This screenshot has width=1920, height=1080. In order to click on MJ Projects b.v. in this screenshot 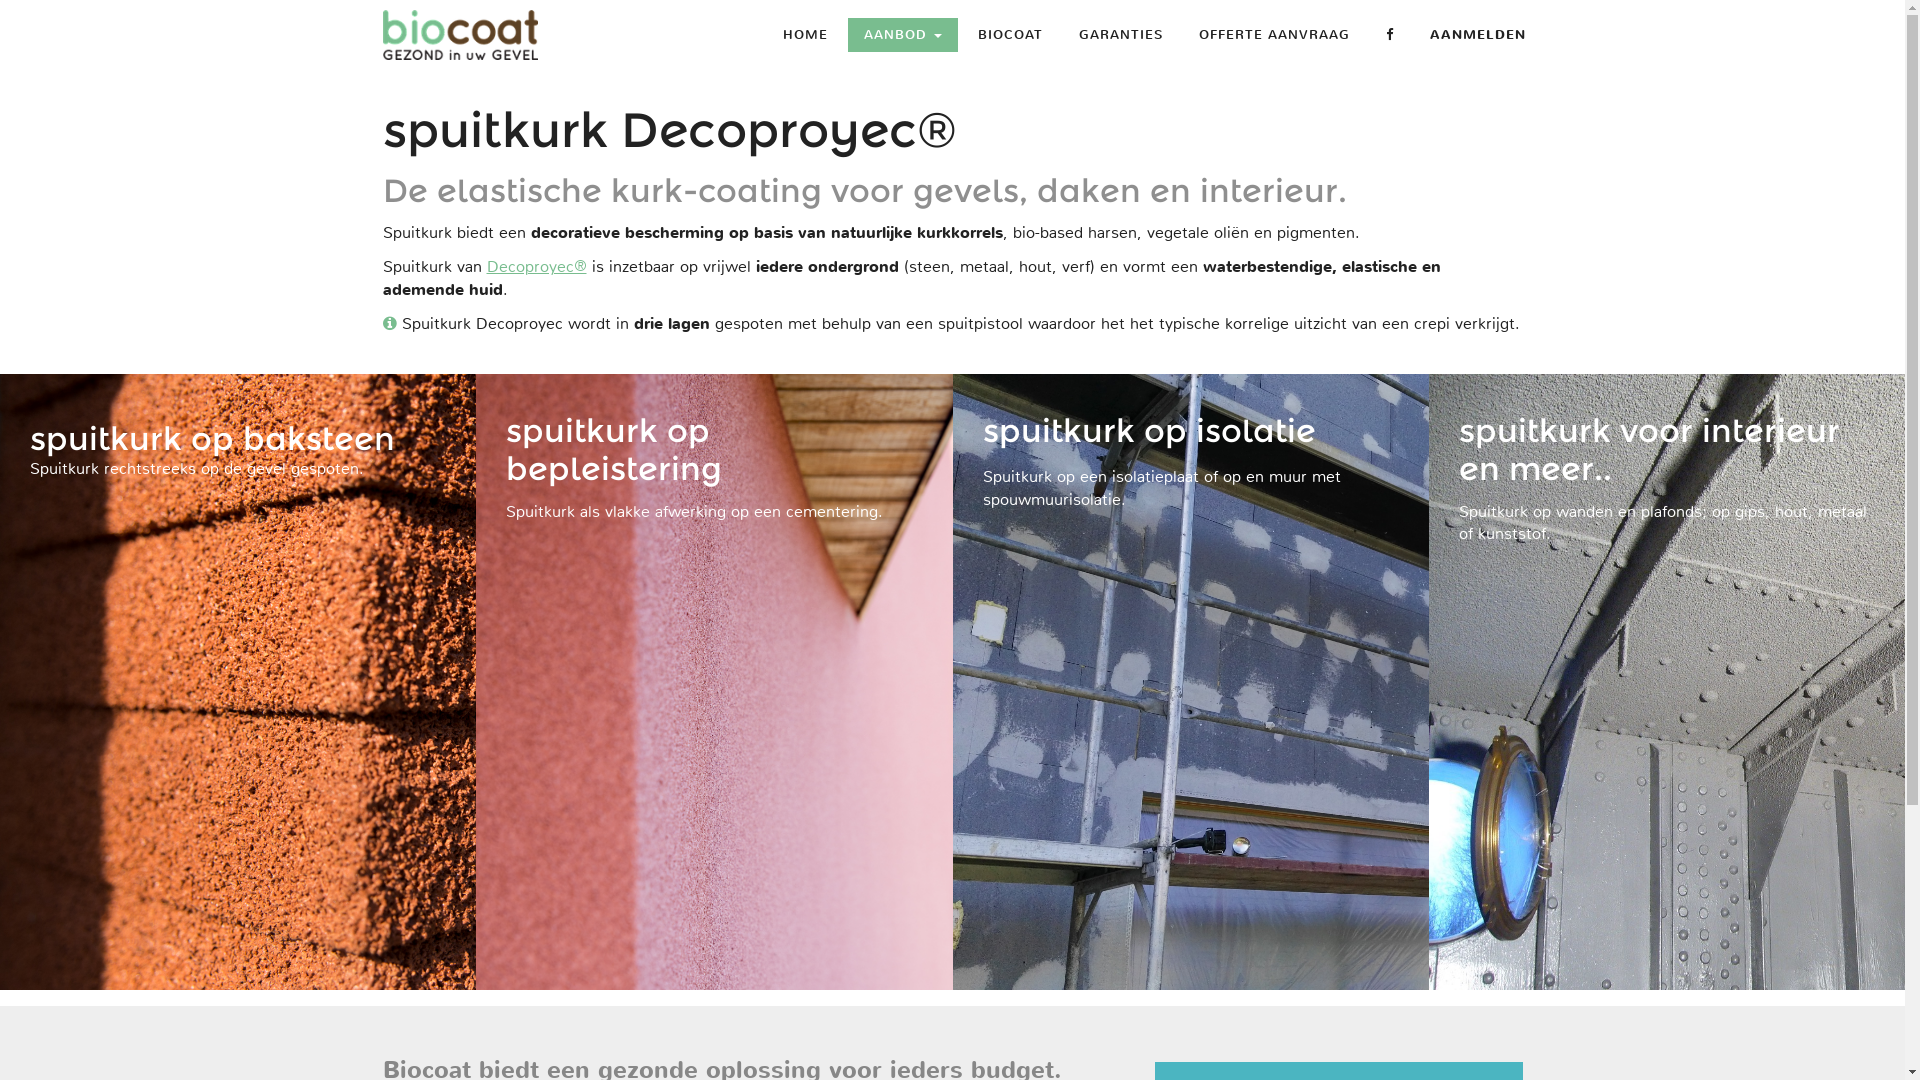, I will do `click(460, 35)`.